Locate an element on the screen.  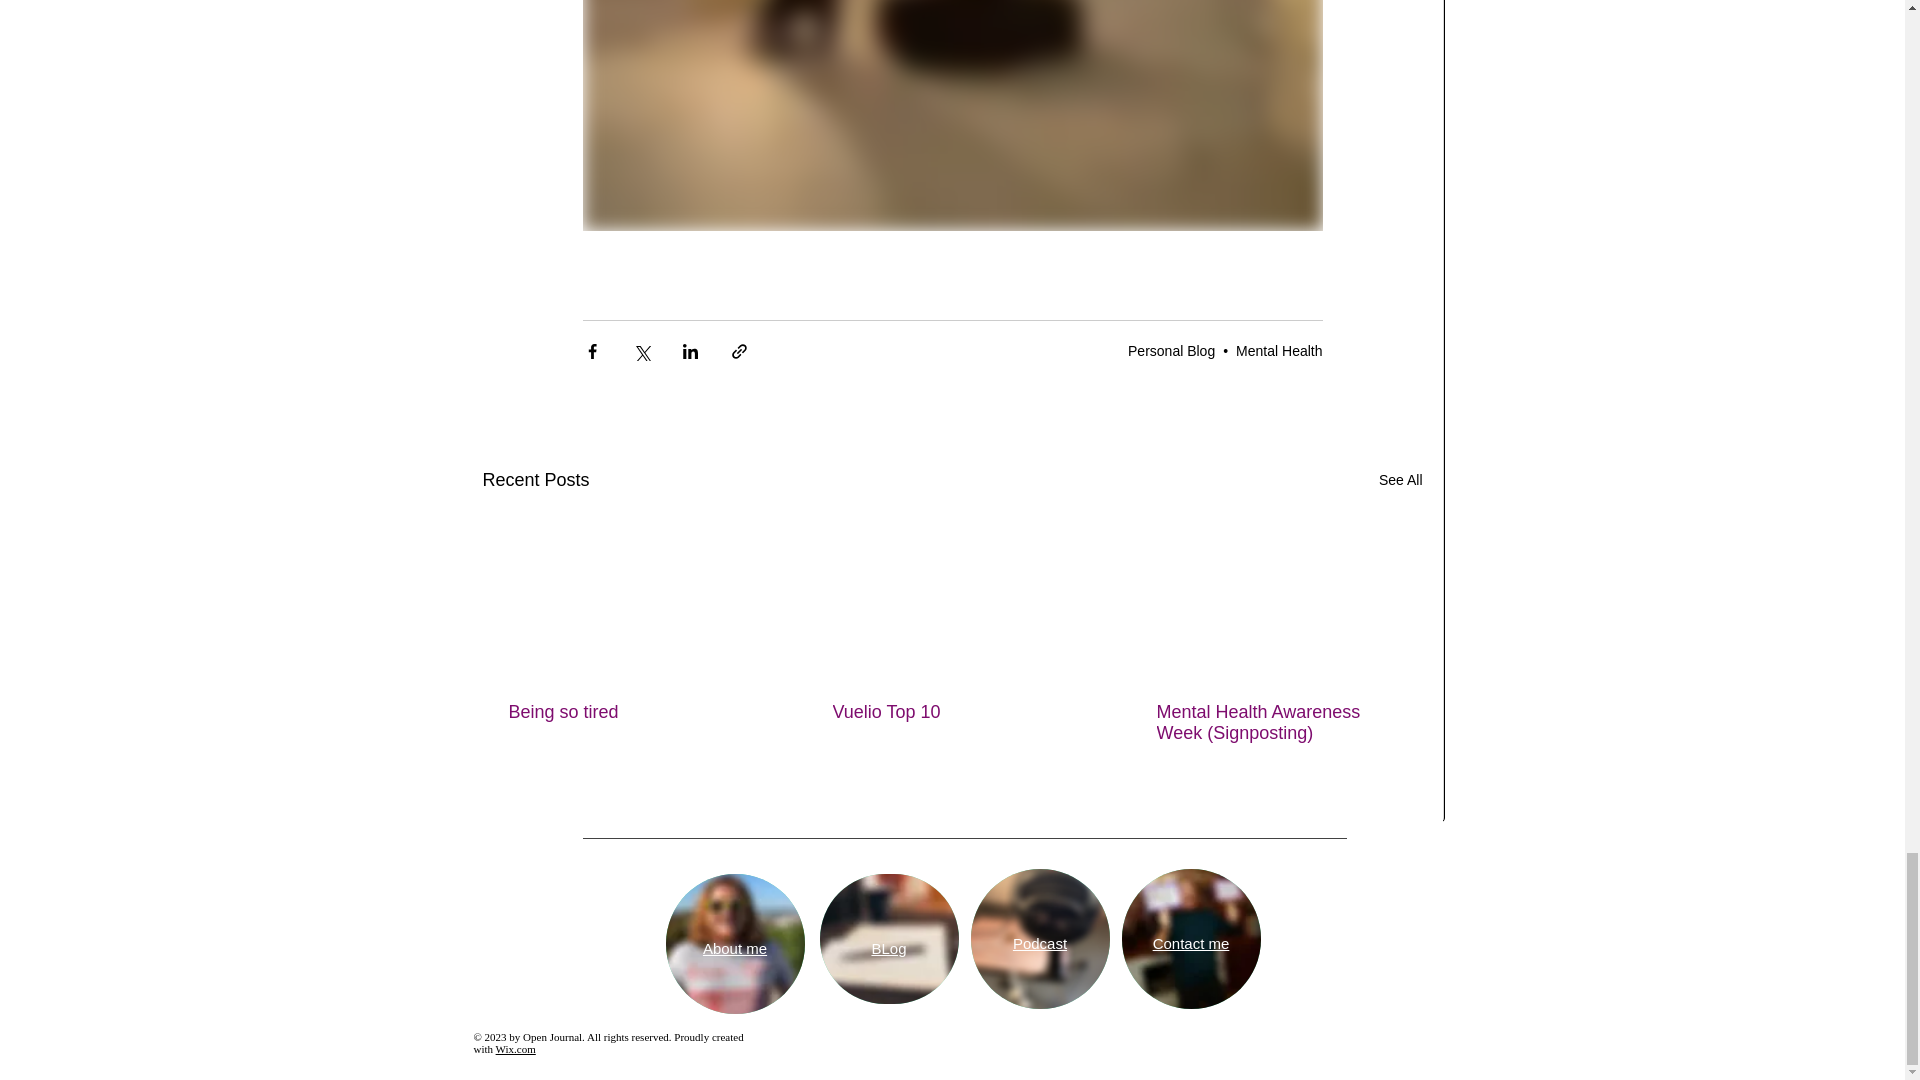
See All is located at coordinates (1400, 480).